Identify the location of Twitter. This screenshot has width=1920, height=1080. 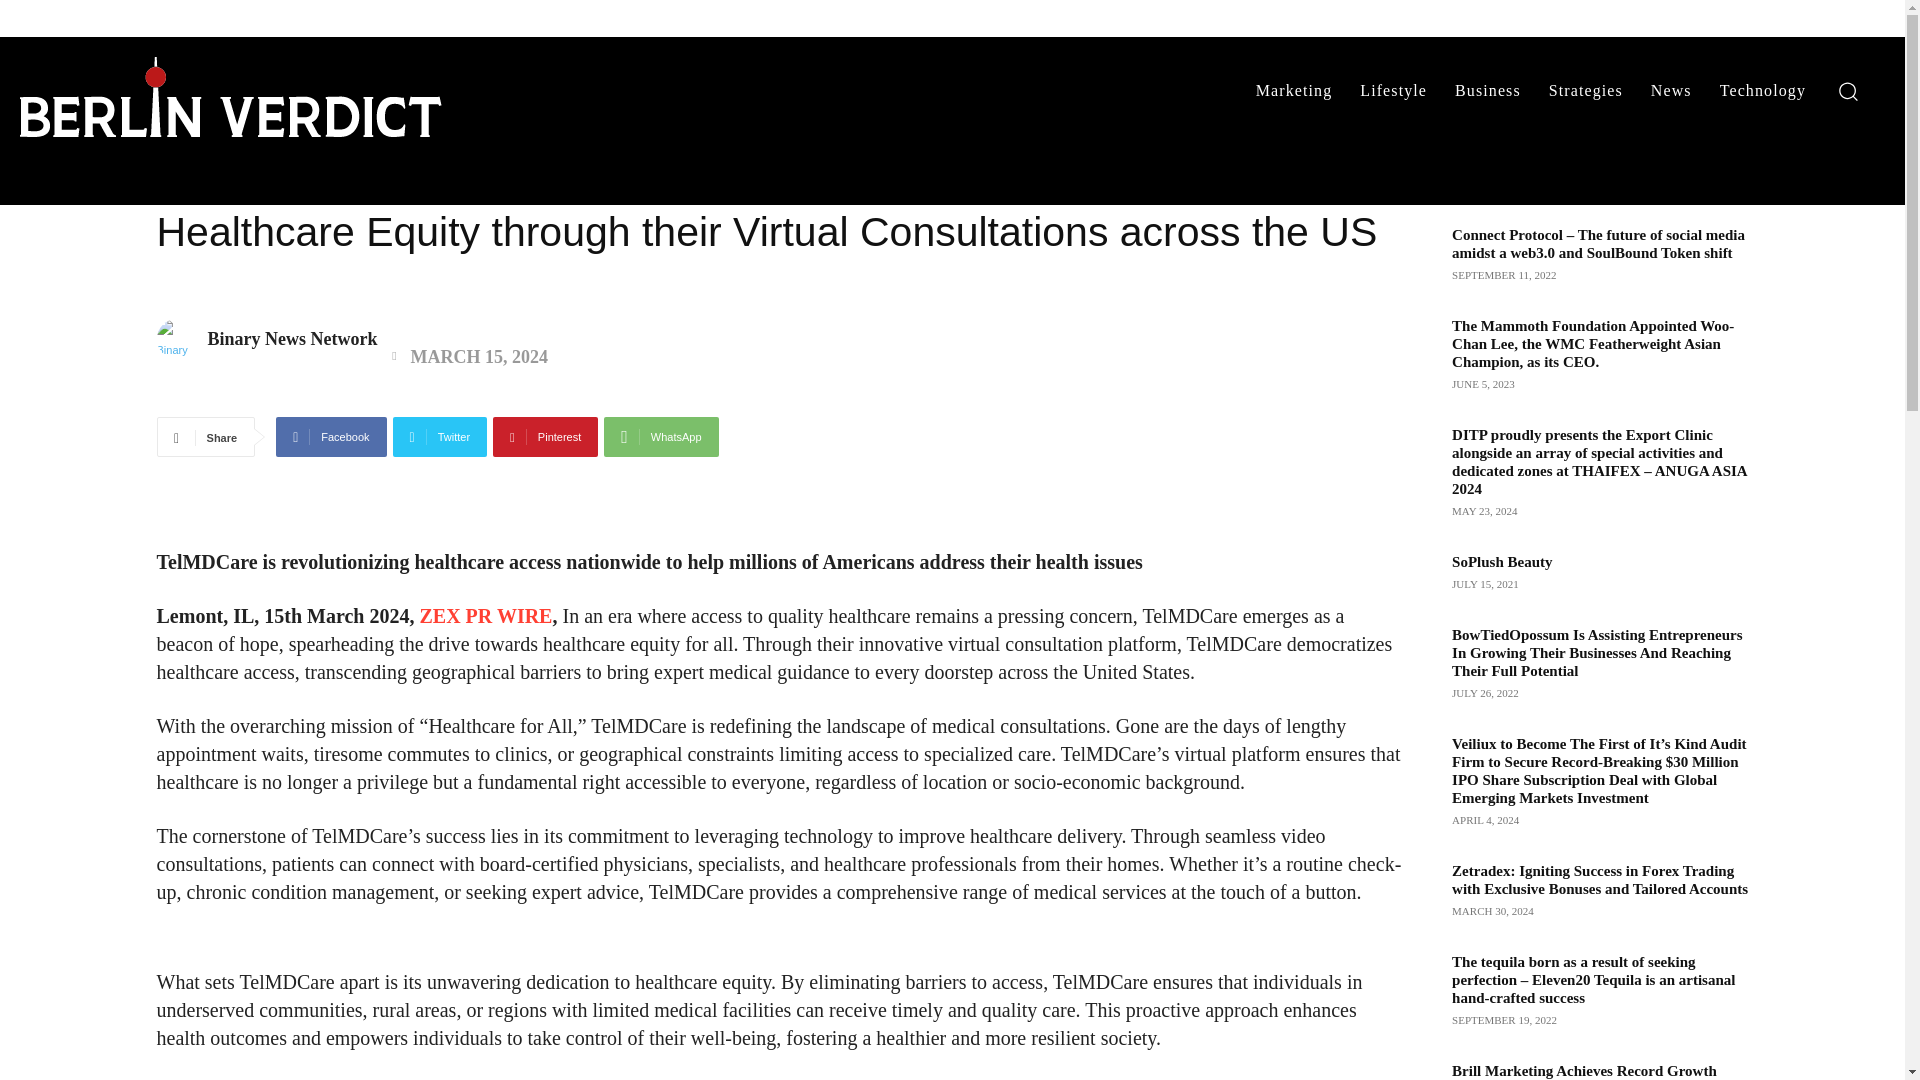
(440, 436).